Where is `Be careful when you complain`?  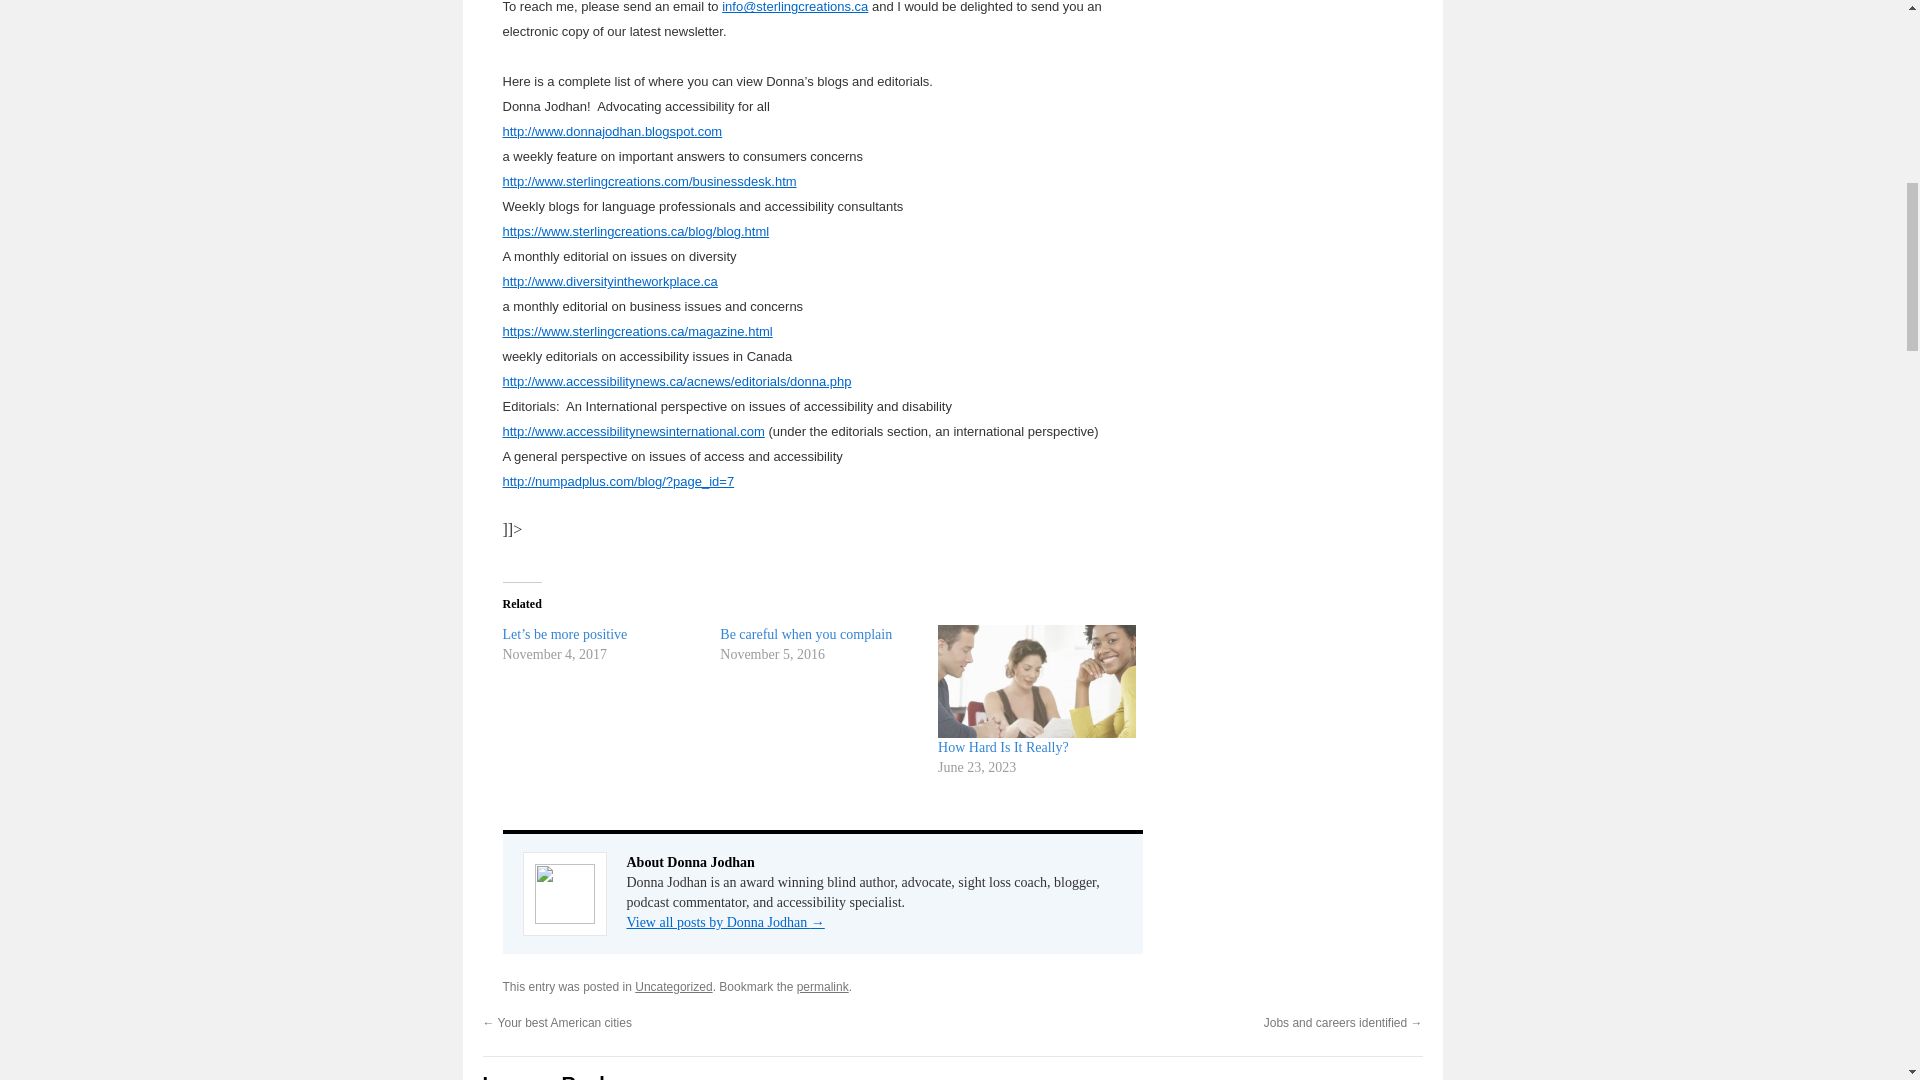 Be careful when you complain is located at coordinates (806, 634).